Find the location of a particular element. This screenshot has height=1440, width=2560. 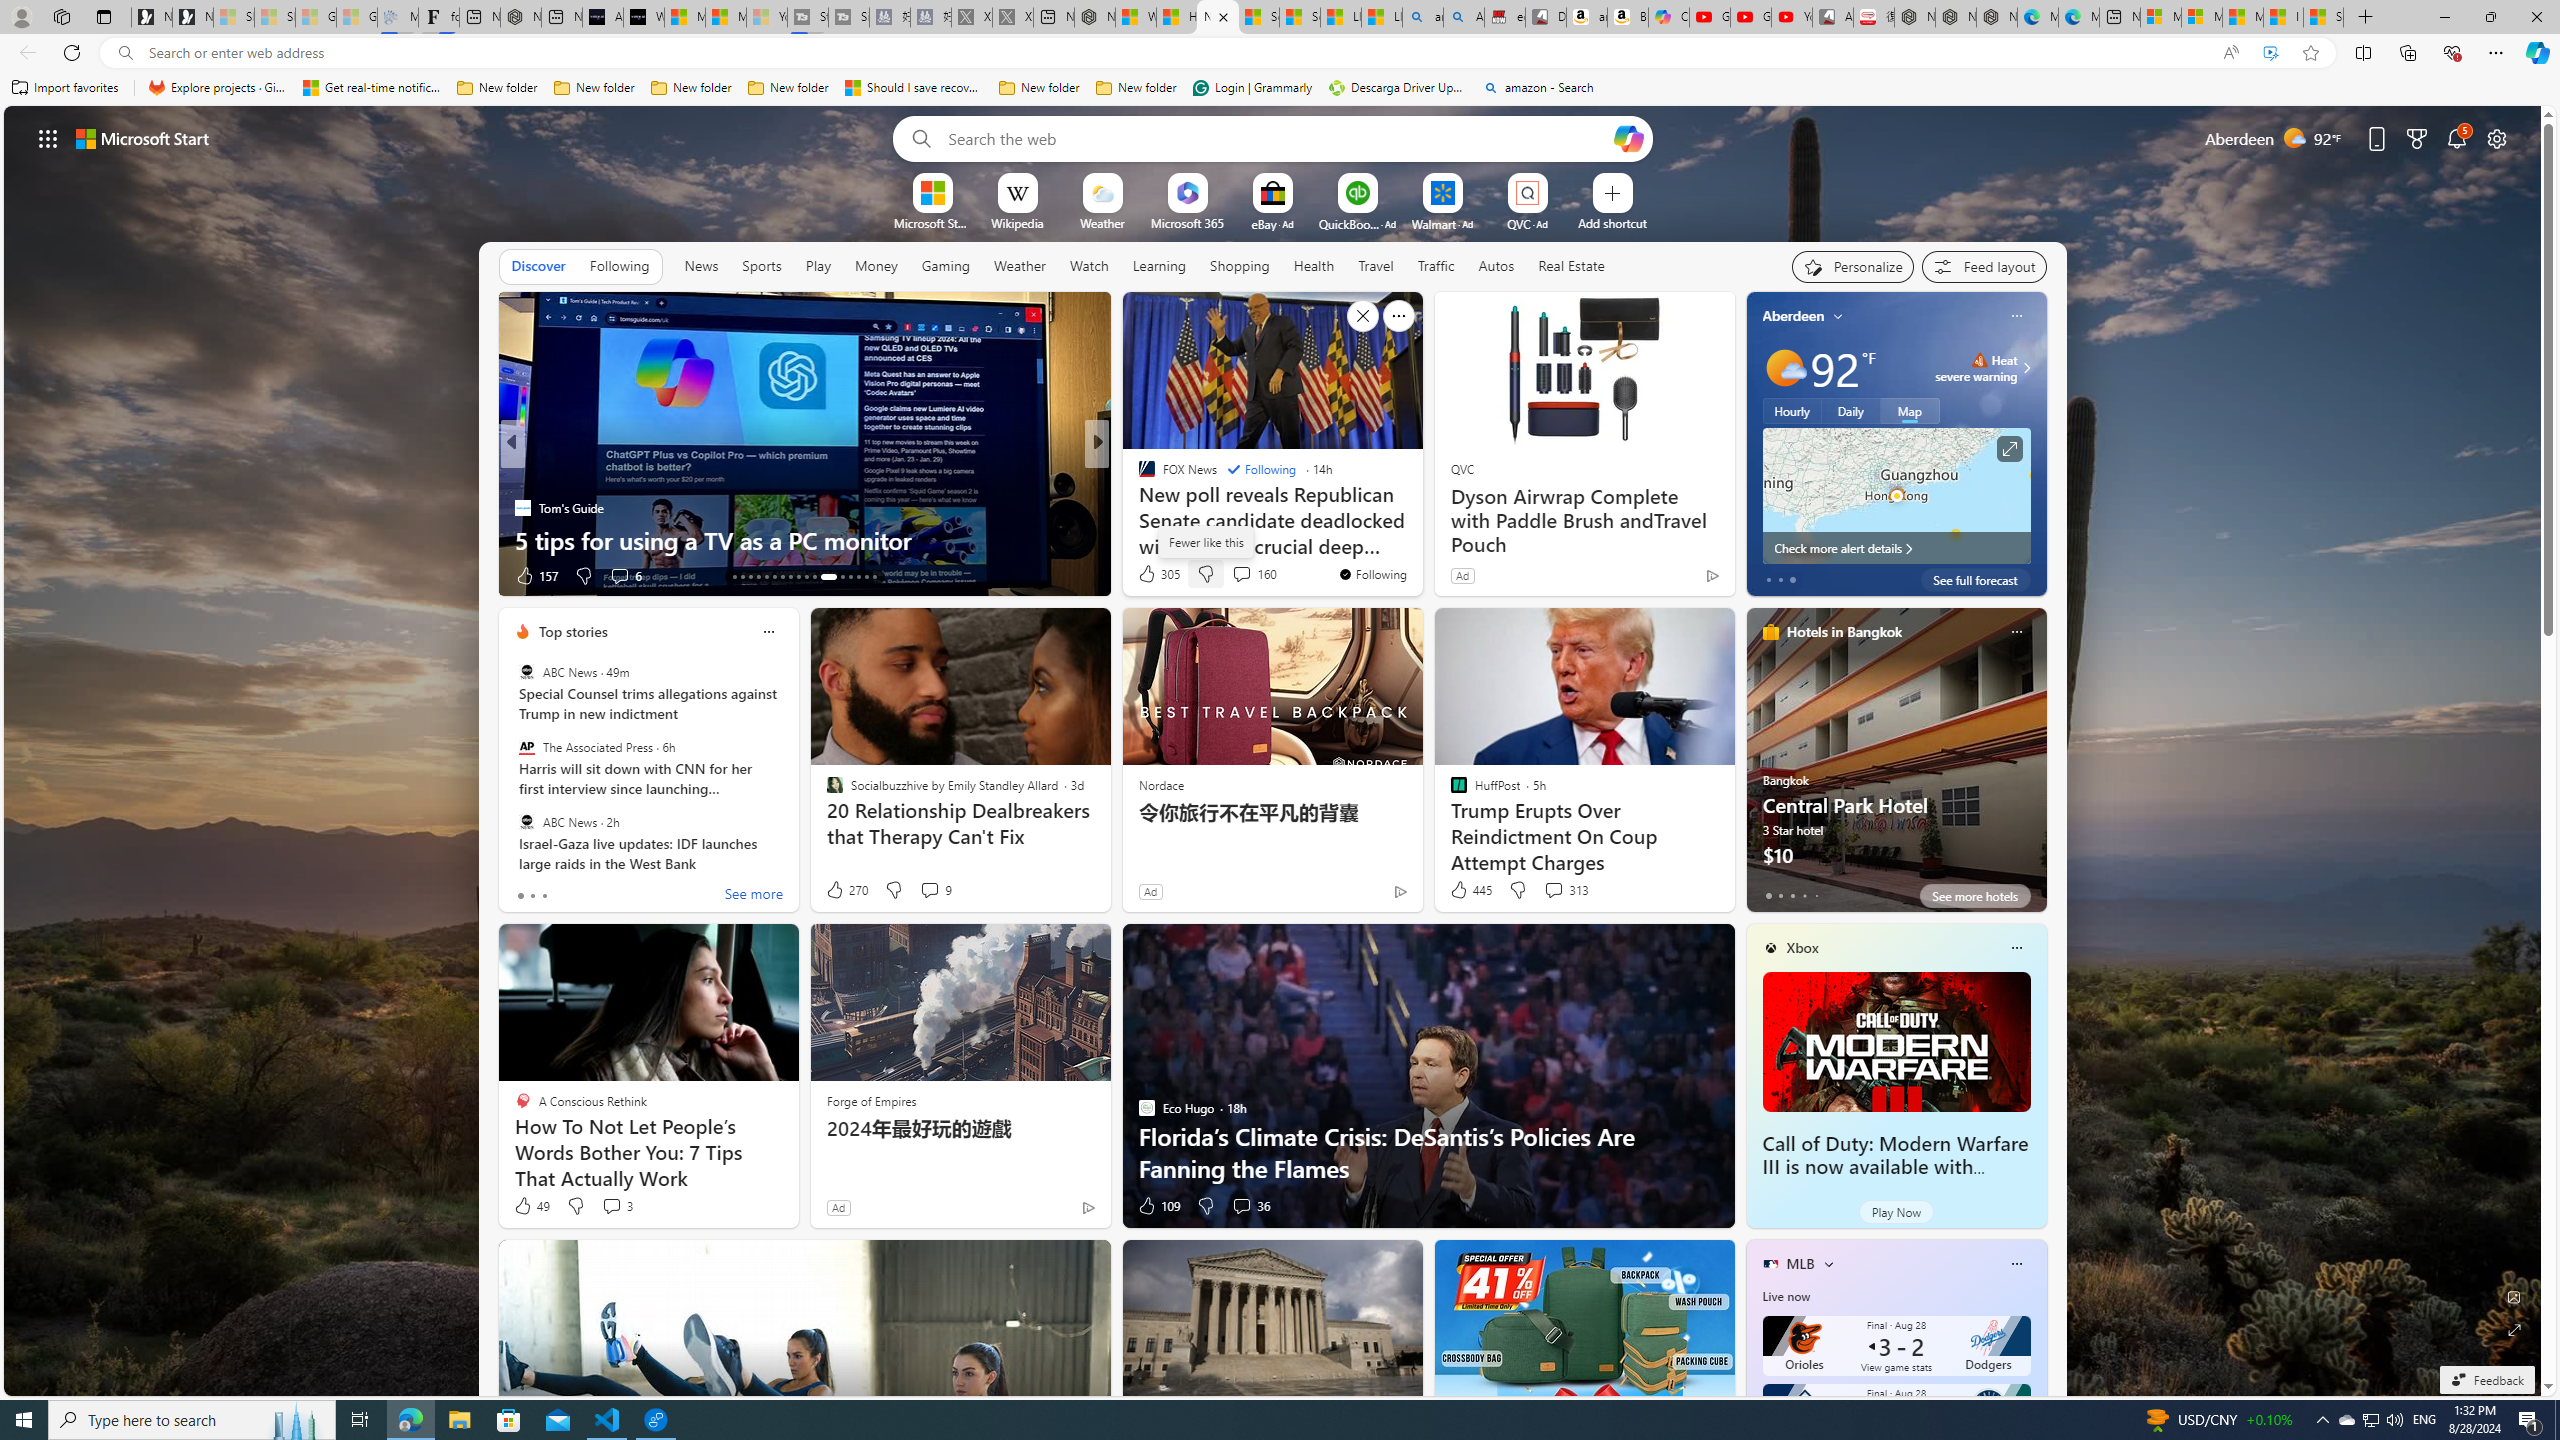

Workspaces is located at coordinates (61, 16).